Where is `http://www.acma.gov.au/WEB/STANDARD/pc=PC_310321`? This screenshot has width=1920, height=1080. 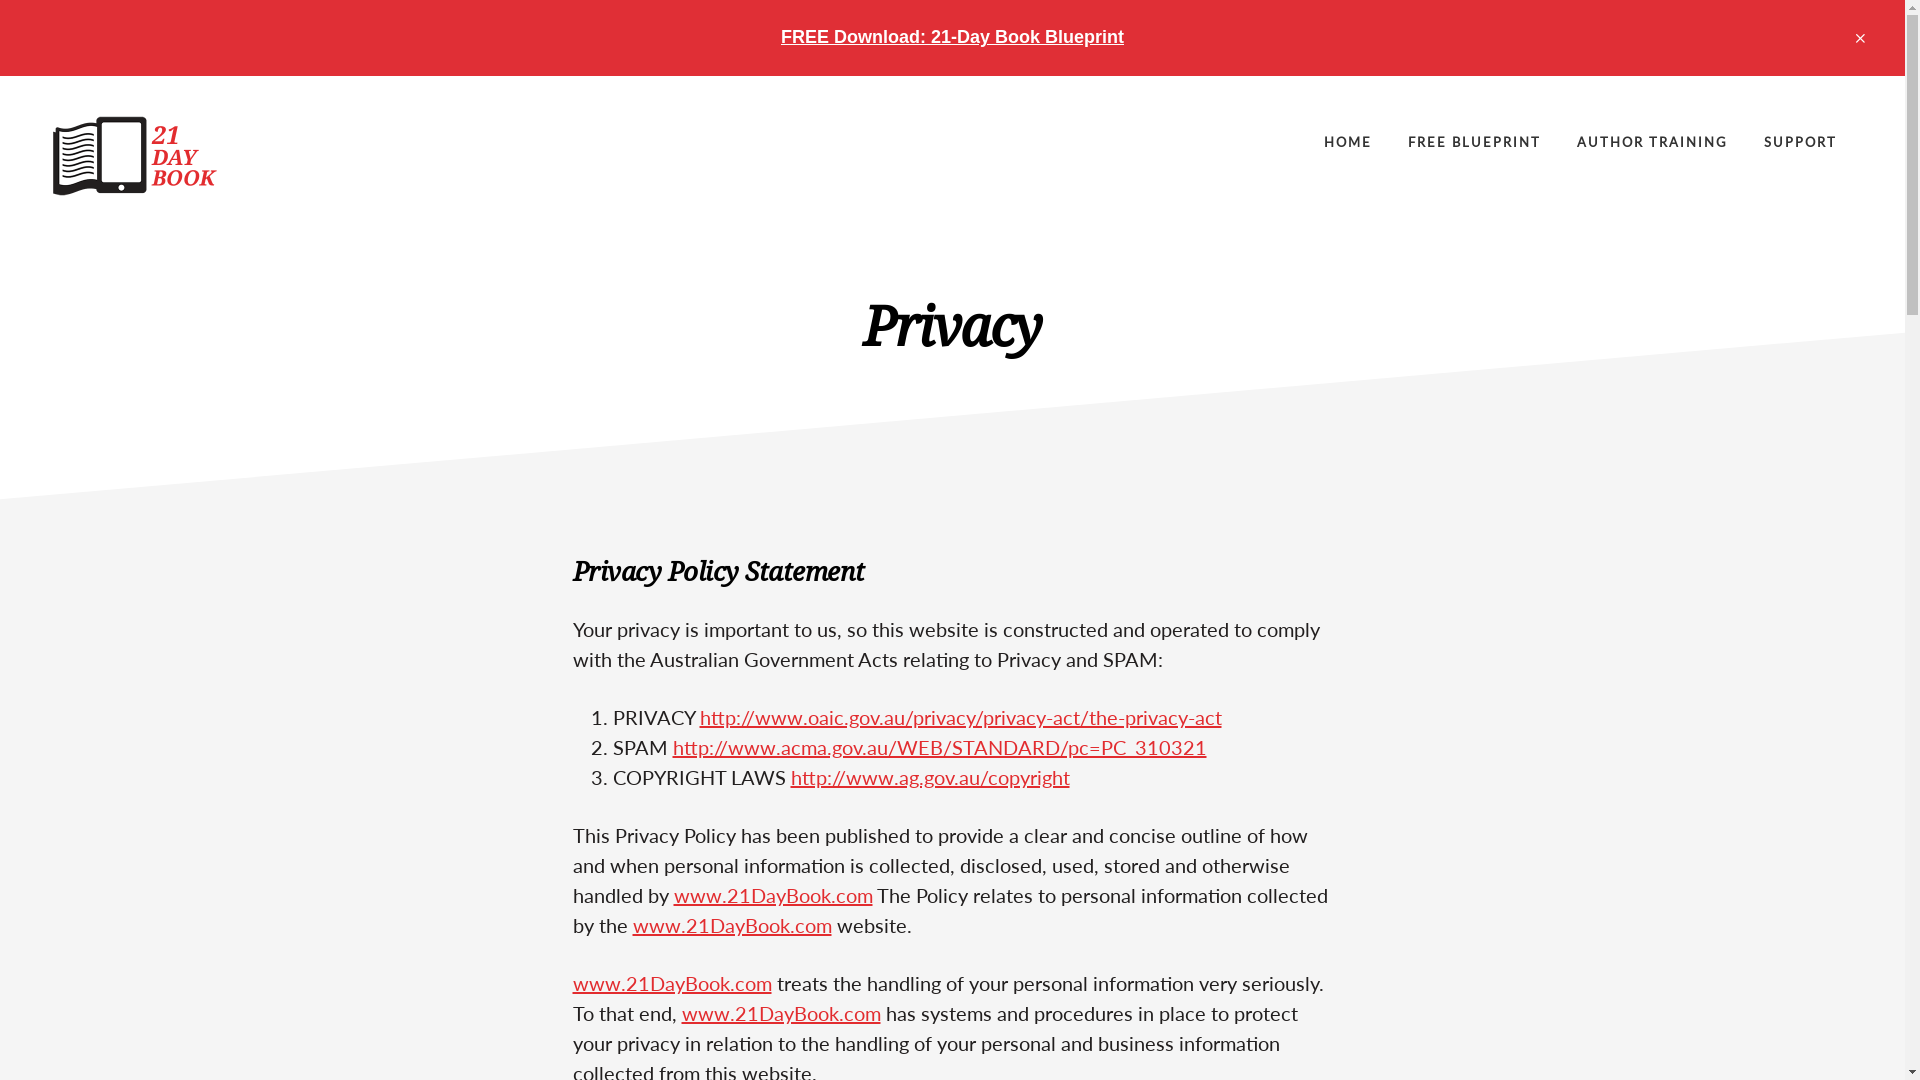
http://www.acma.gov.au/WEB/STANDARD/pc=PC_310321 is located at coordinates (939, 746).